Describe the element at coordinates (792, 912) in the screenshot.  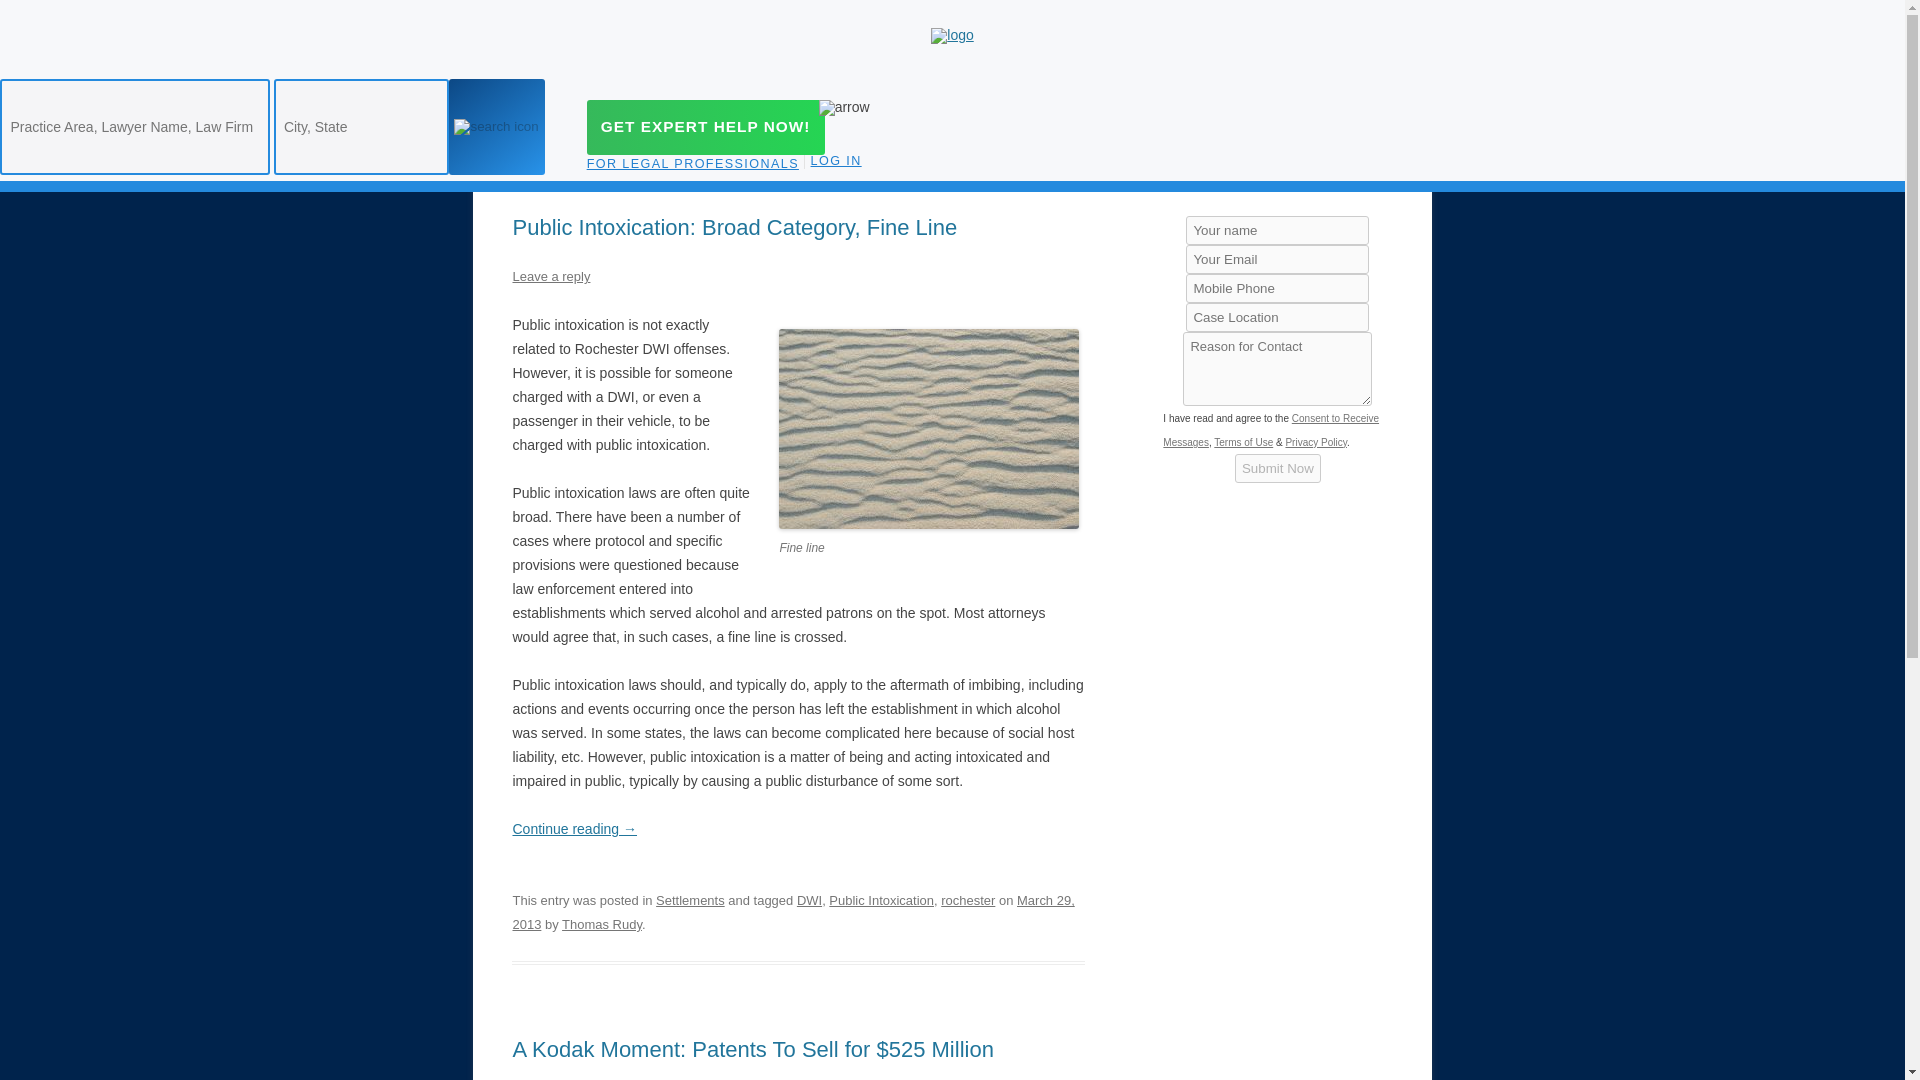
I see `1:00 pm` at that location.